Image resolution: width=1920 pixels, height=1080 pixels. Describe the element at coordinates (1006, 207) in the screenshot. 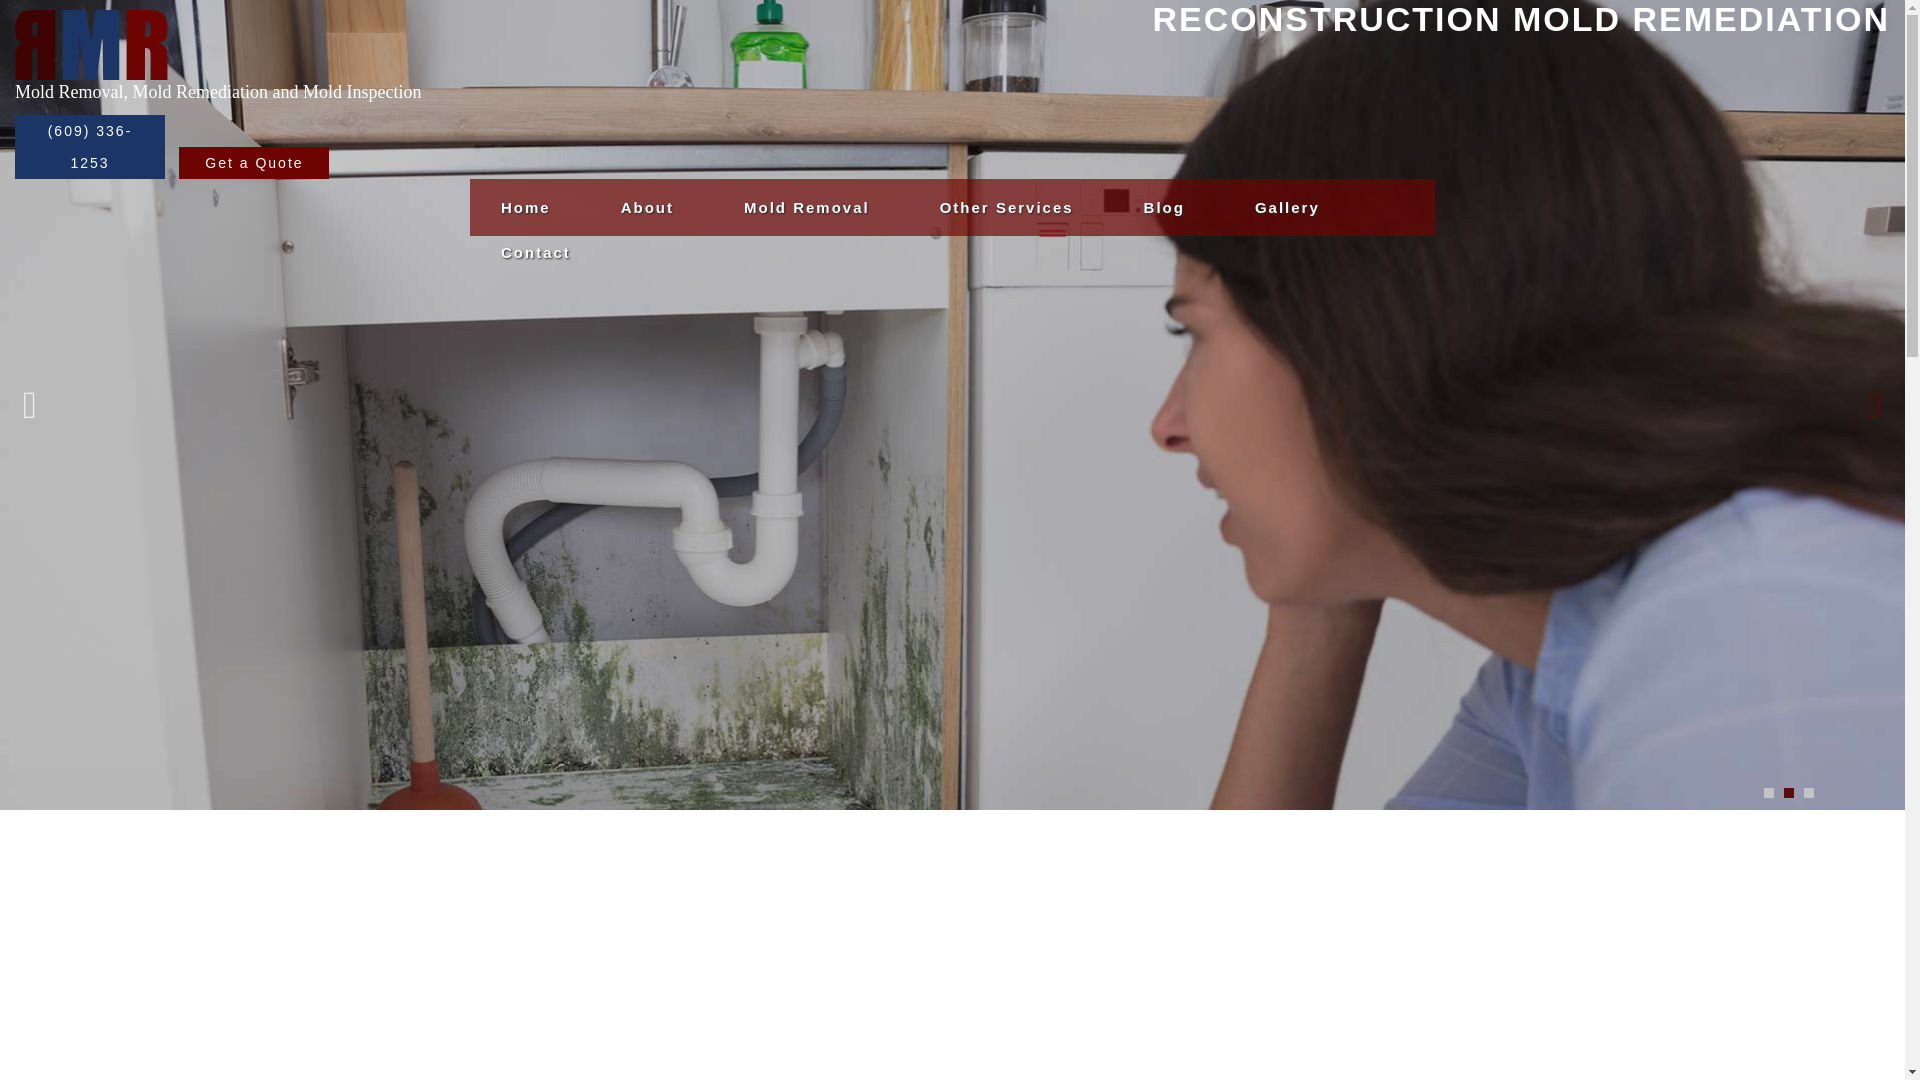

I see `Other Services` at that location.